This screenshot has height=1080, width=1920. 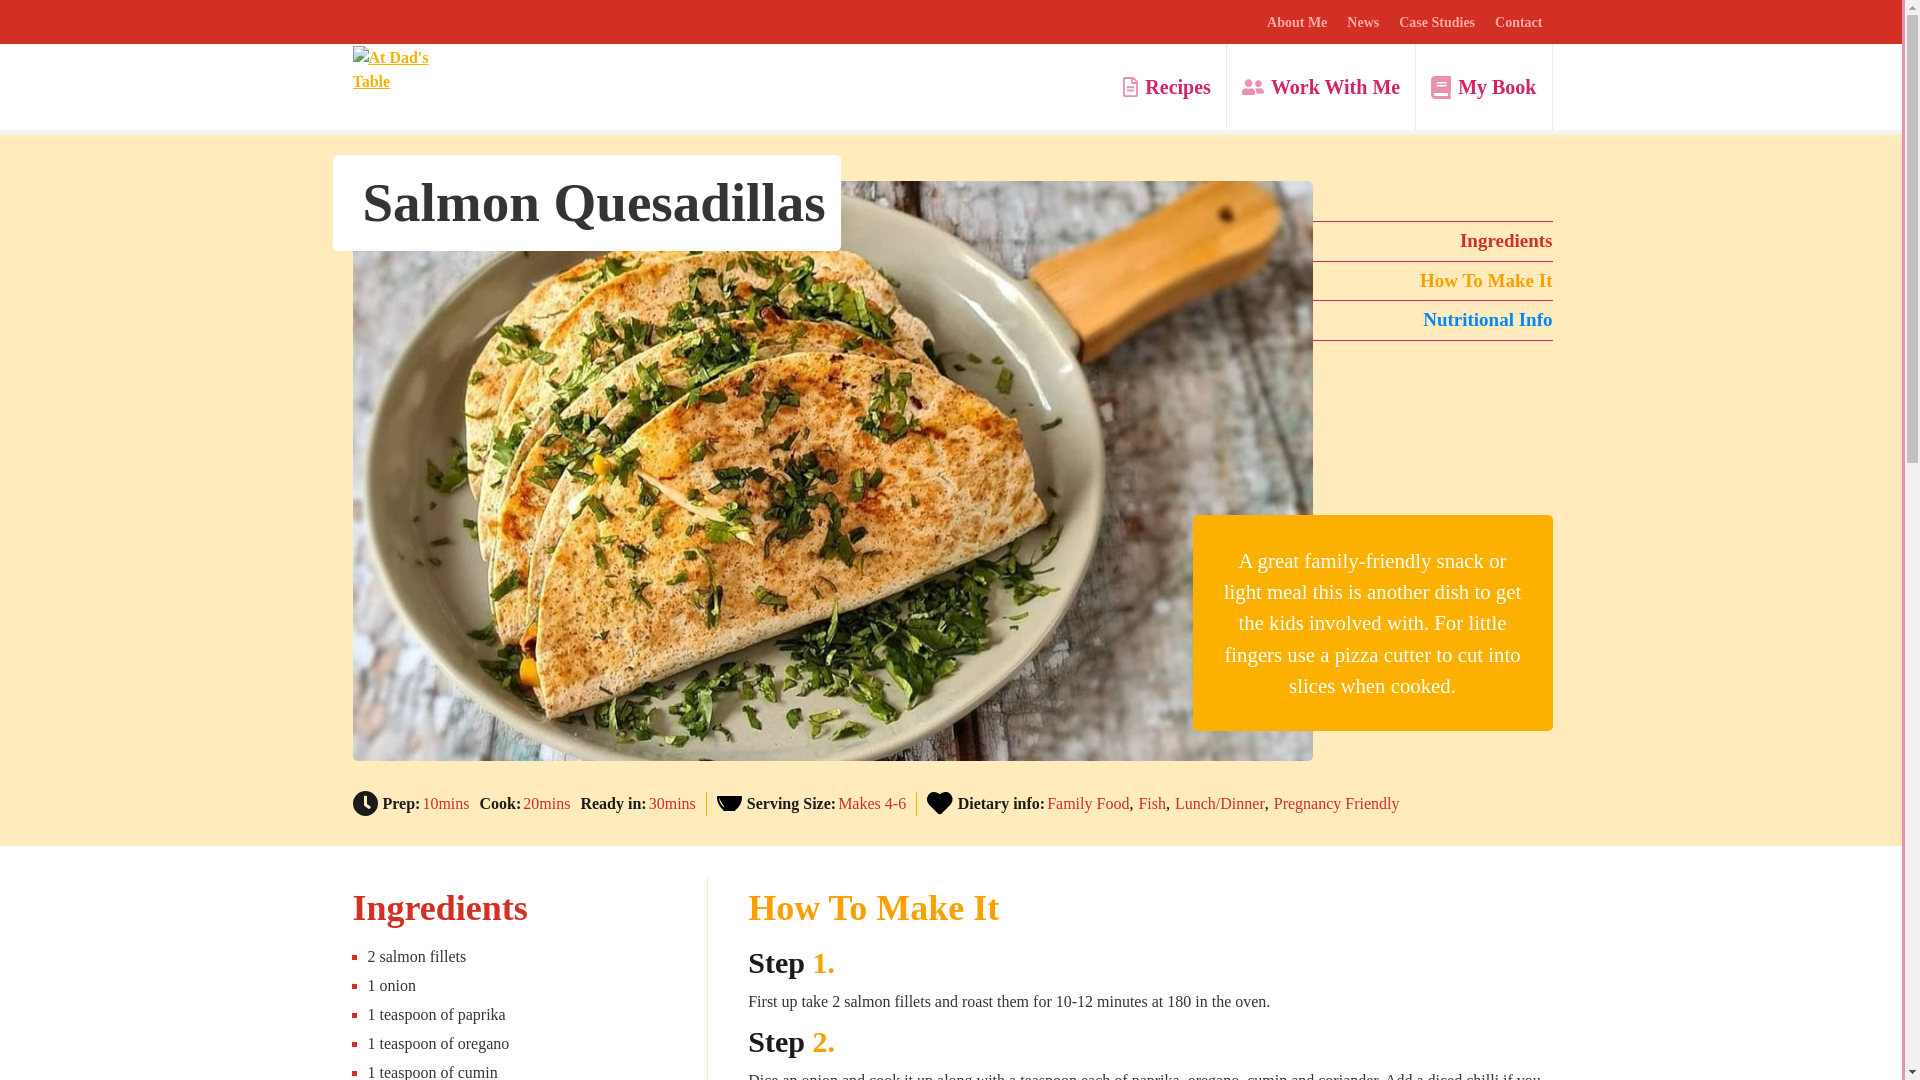 What do you see at coordinates (1320, 86) in the screenshot?
I see `Work With Me` at bounding box center [1320, 86].